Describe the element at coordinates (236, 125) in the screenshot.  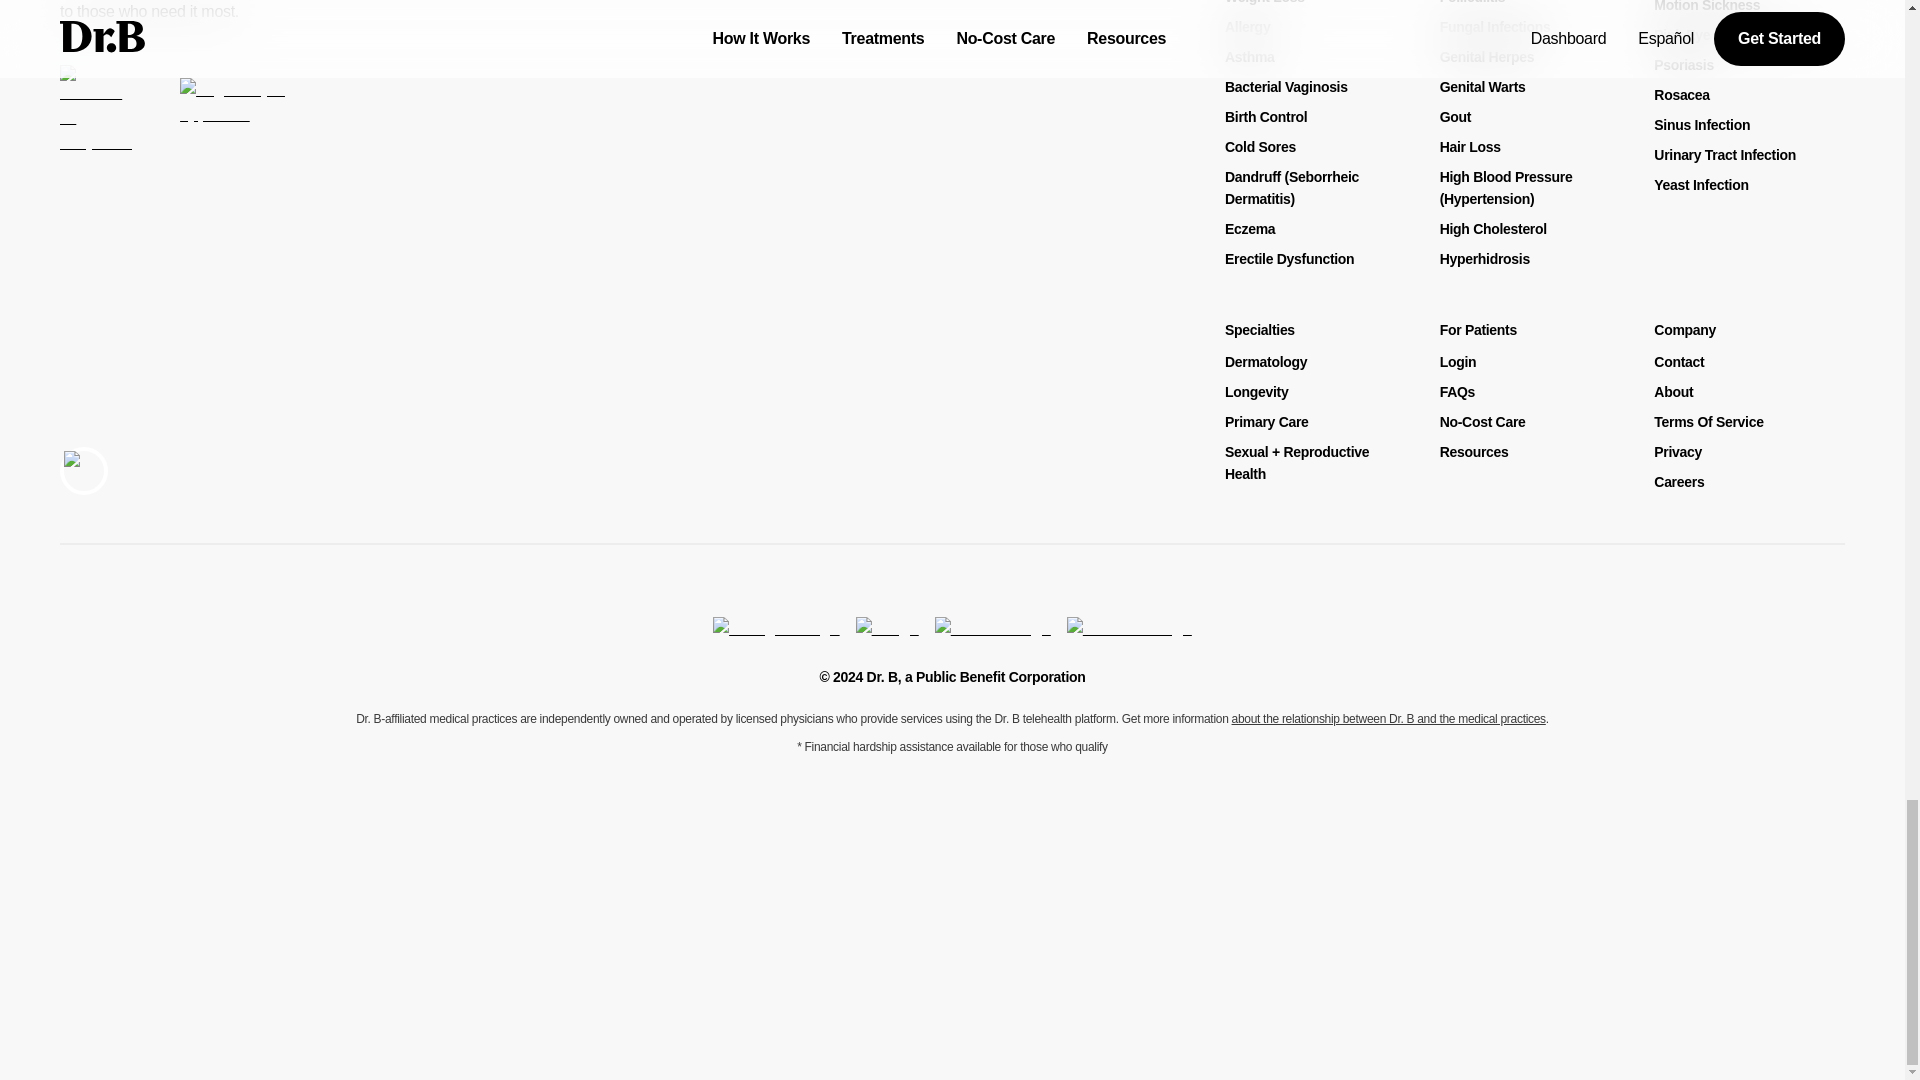
I see `Verify LegitScript Approval` at that location.